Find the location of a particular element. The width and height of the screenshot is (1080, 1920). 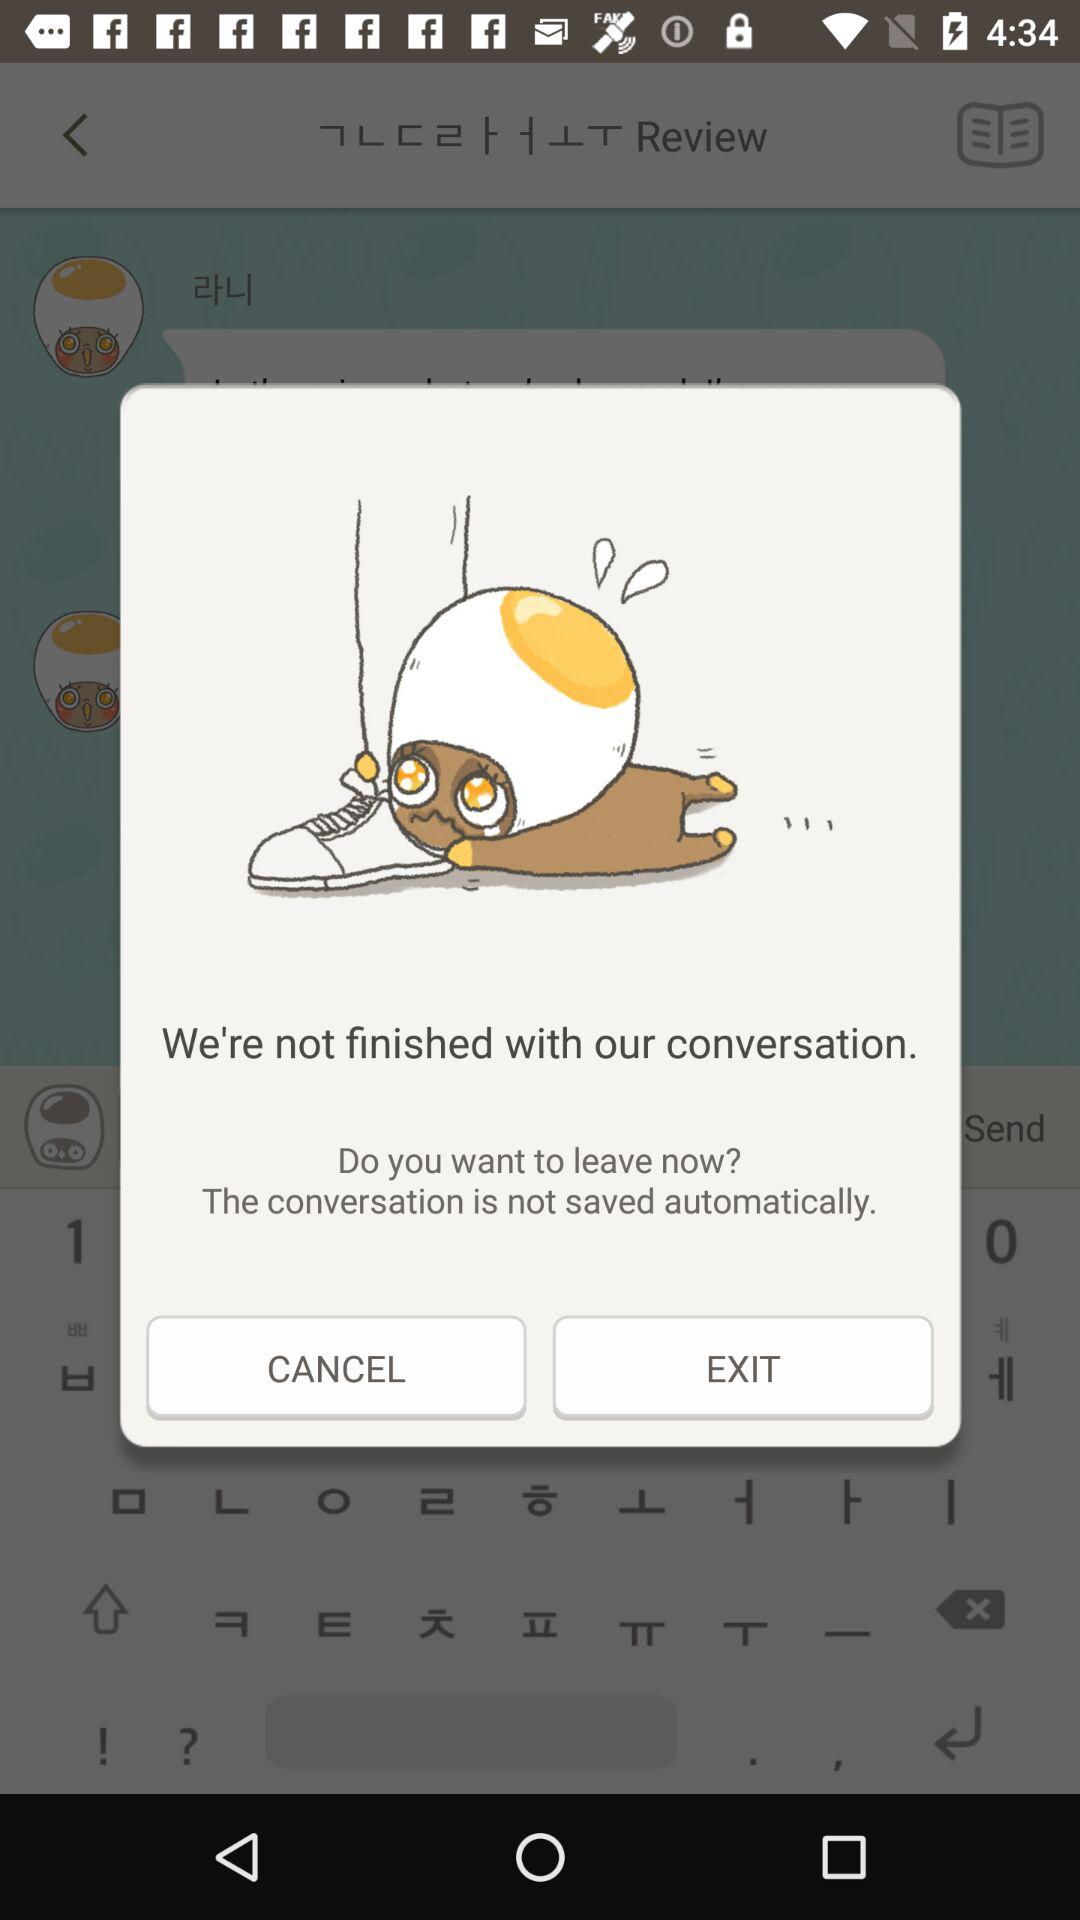

tap cancel is located at coordinates (336, 1368).